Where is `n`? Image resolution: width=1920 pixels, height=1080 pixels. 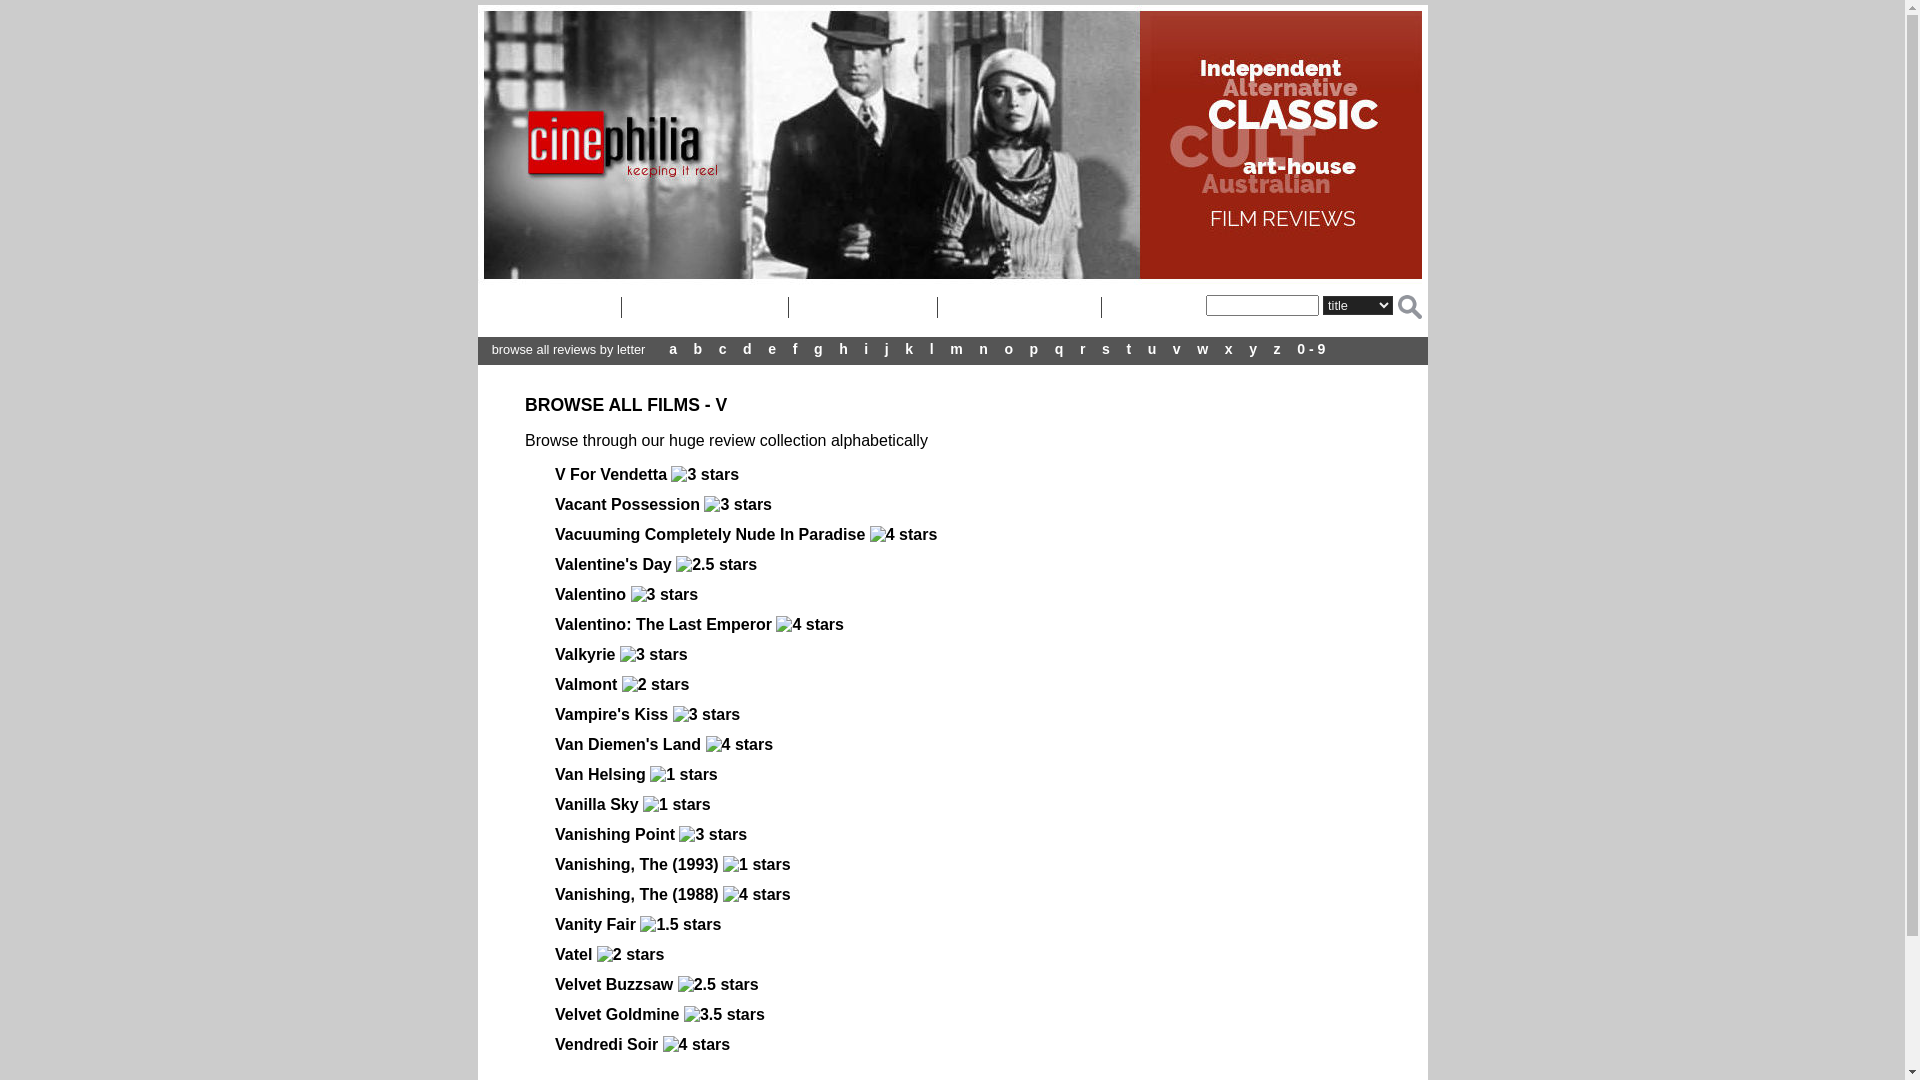 n is located at coordinates (983, 349).